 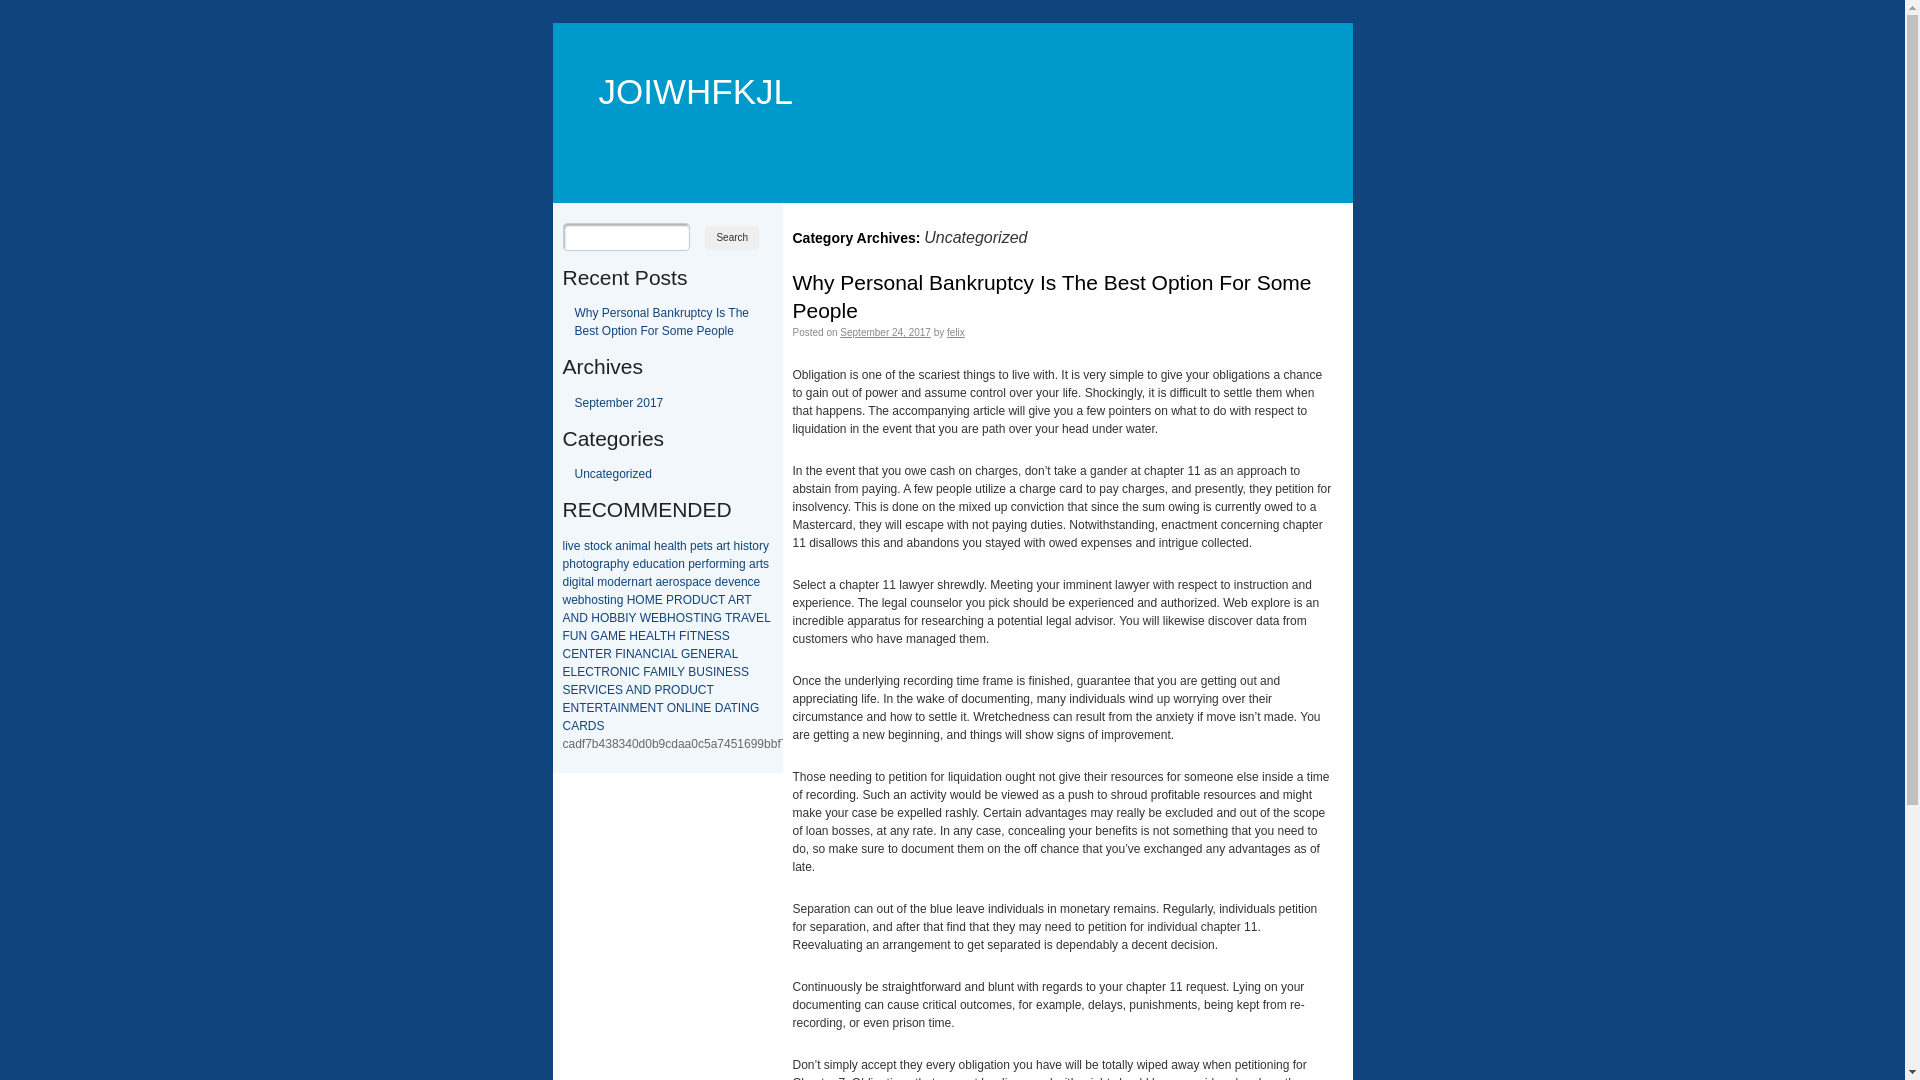 What do you see at coordinates (745, 672) in the screenshot?
I see `S` at bounding box center [745, 672].